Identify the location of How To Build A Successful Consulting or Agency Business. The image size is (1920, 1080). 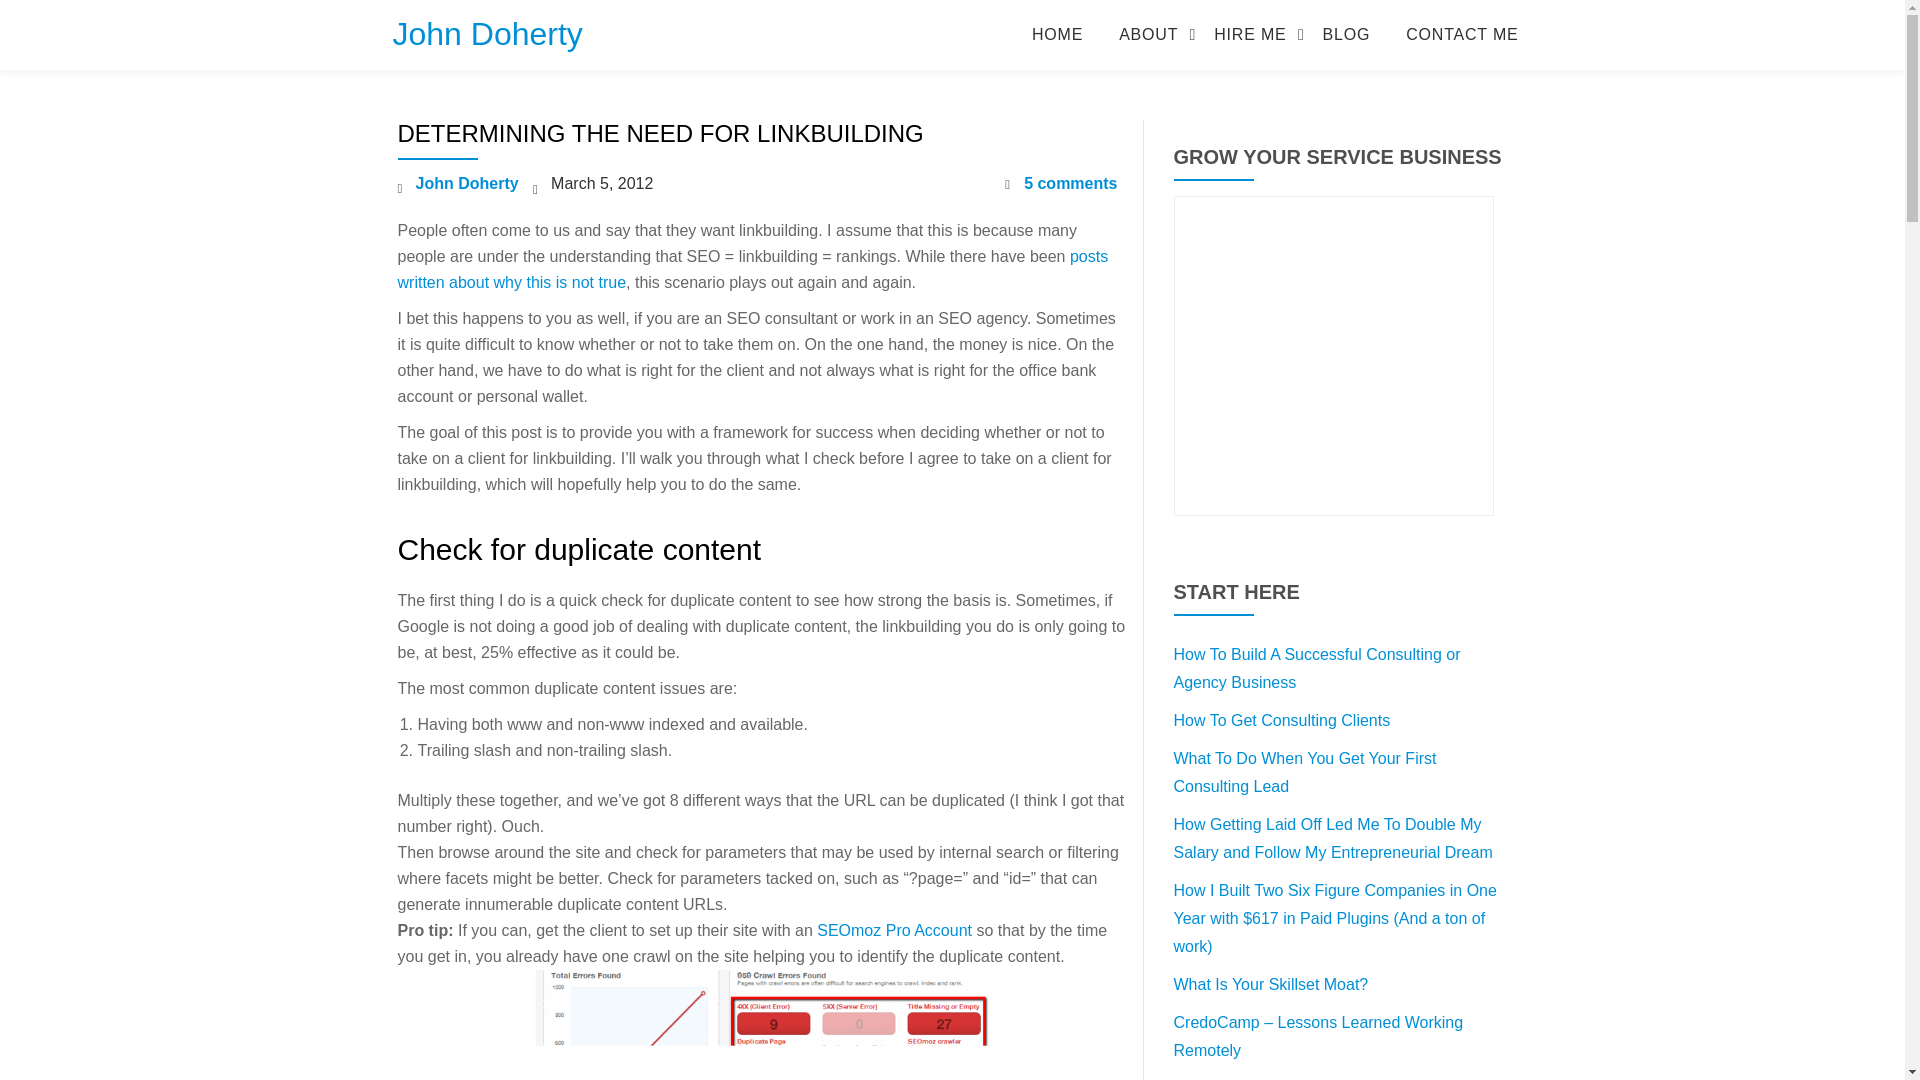
(1317, 668).